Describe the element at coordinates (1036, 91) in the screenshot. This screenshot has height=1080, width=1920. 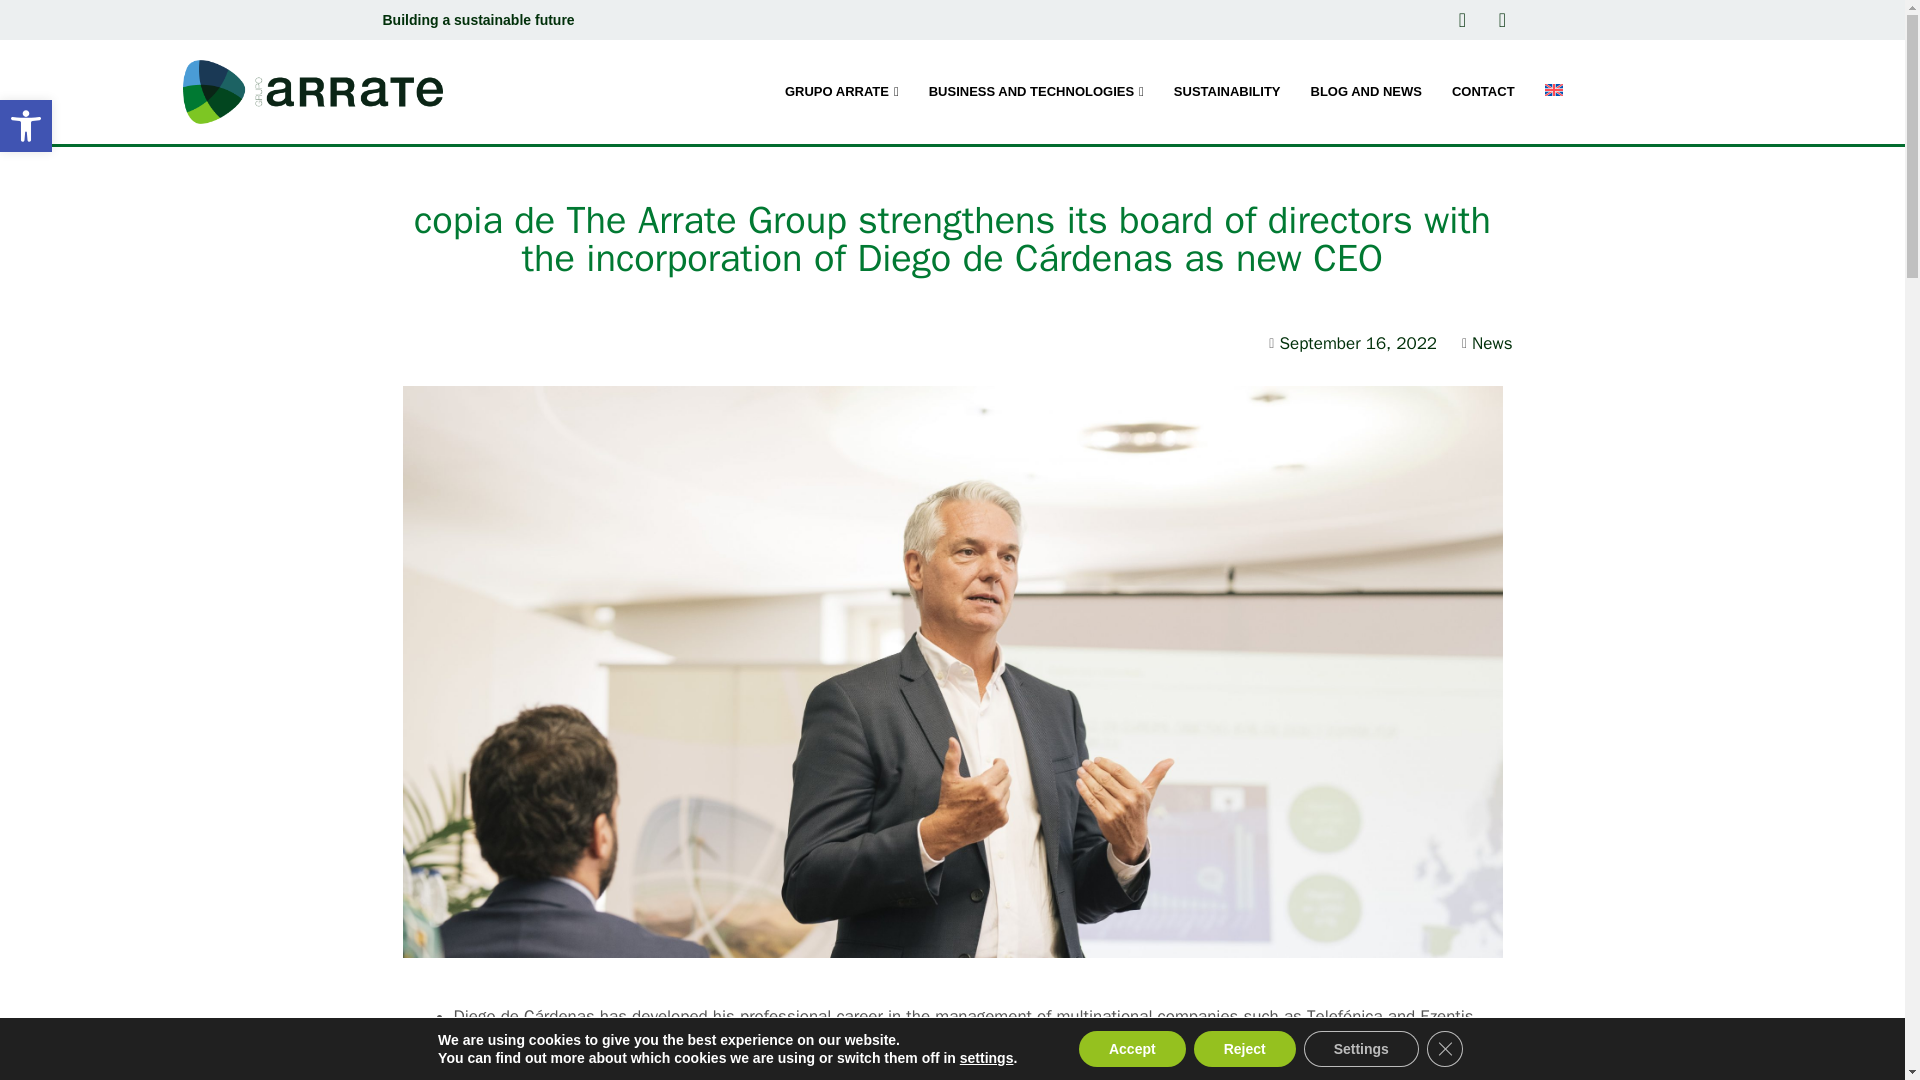
I see `BUSINESS AND TECHNOLOGIES` at that location.